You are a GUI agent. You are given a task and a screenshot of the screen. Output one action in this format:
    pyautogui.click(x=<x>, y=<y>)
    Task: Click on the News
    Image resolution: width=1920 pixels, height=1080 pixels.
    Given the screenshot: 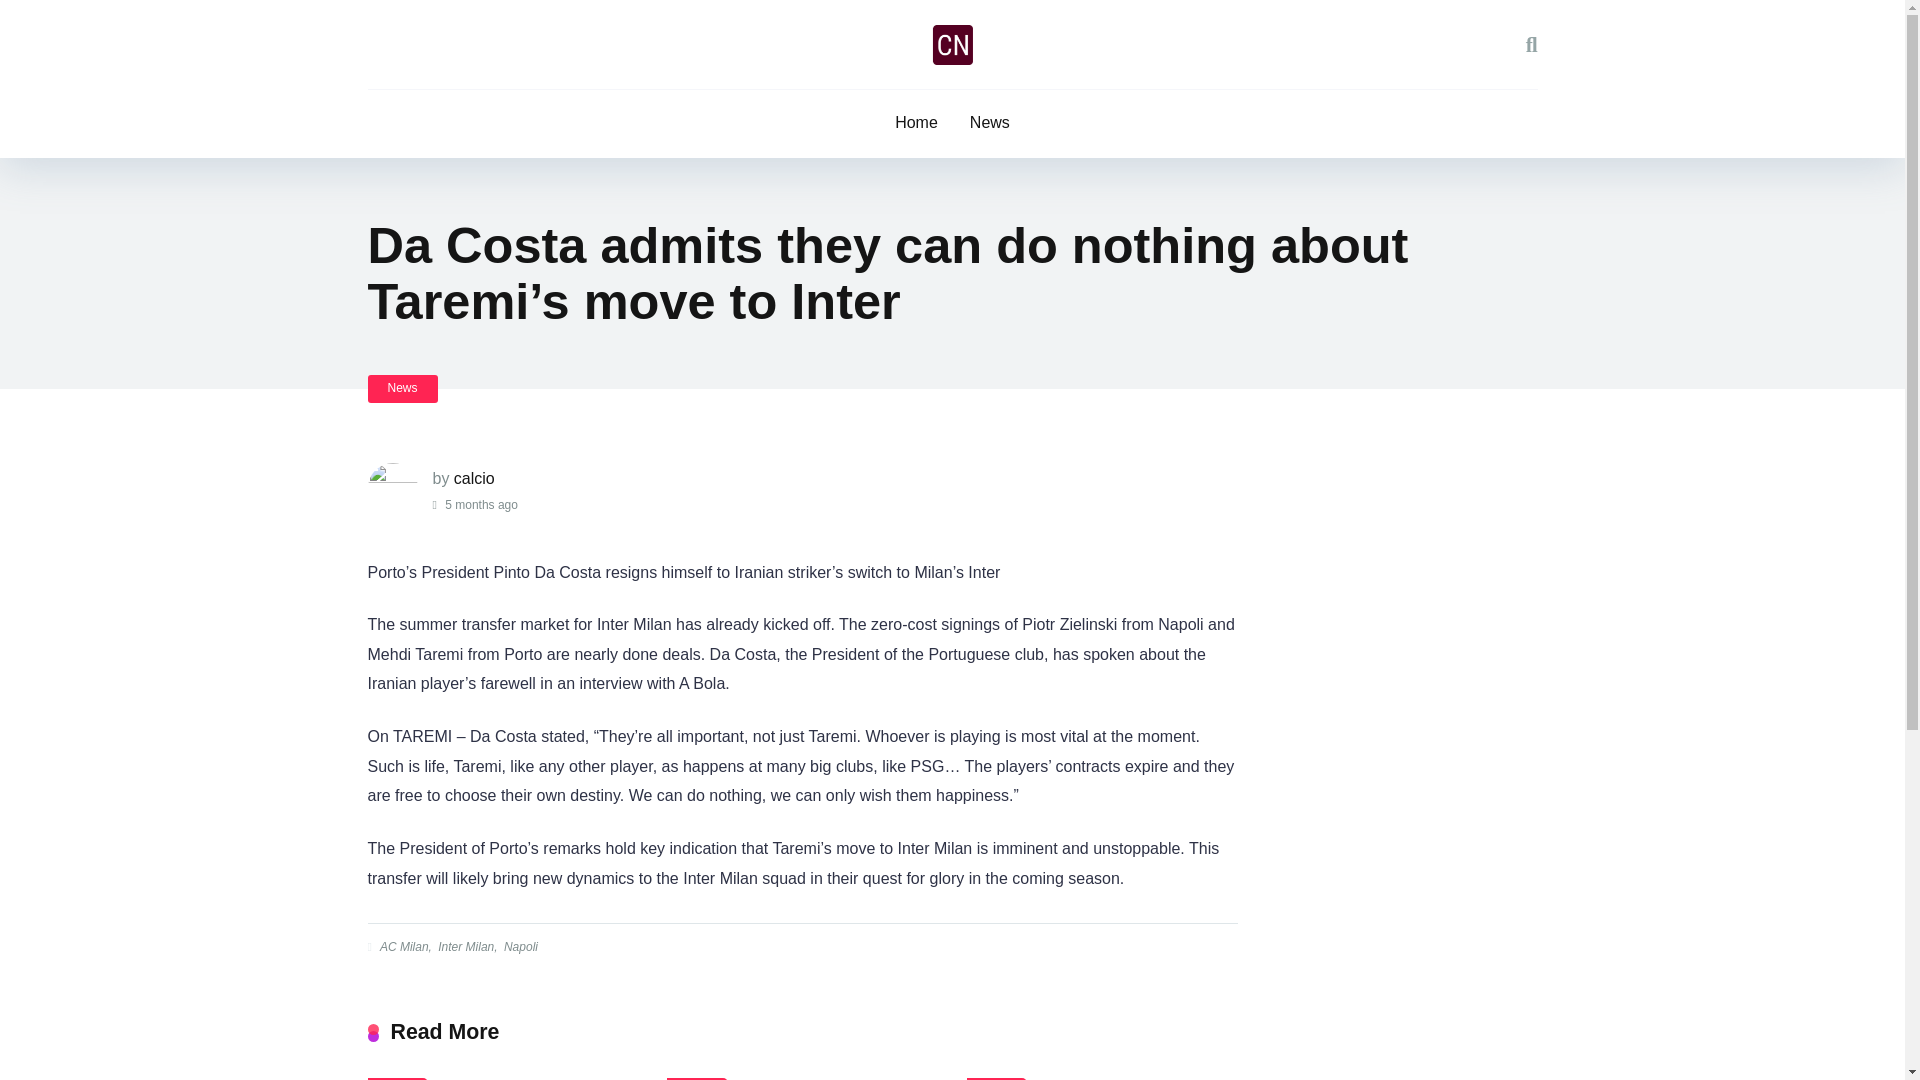 What is the action you would take?
    pyautogui.click(x=997, y=1078)
    